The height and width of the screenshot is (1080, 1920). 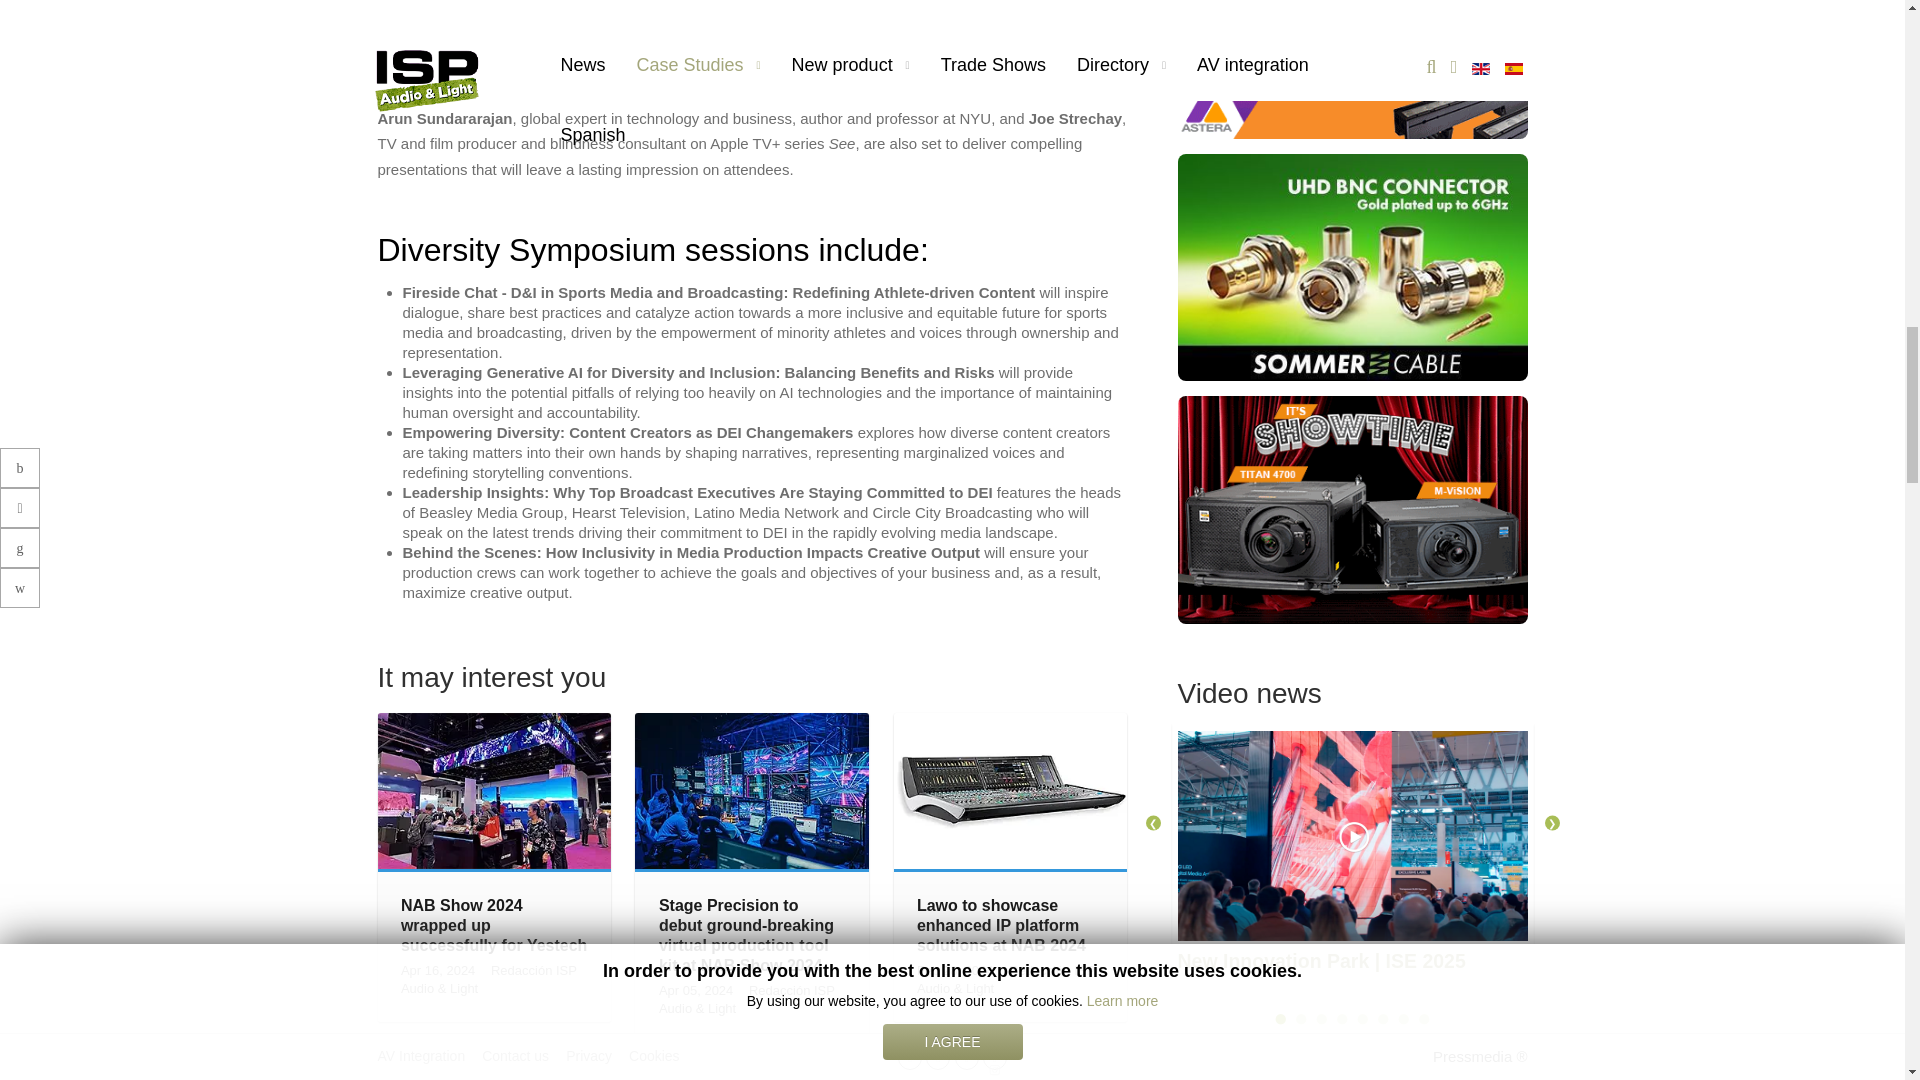 What do you see at coordinates (1353, 508) in the screenshot?
I see `Digital Projection mapping` at bounding box center [1353, 508].